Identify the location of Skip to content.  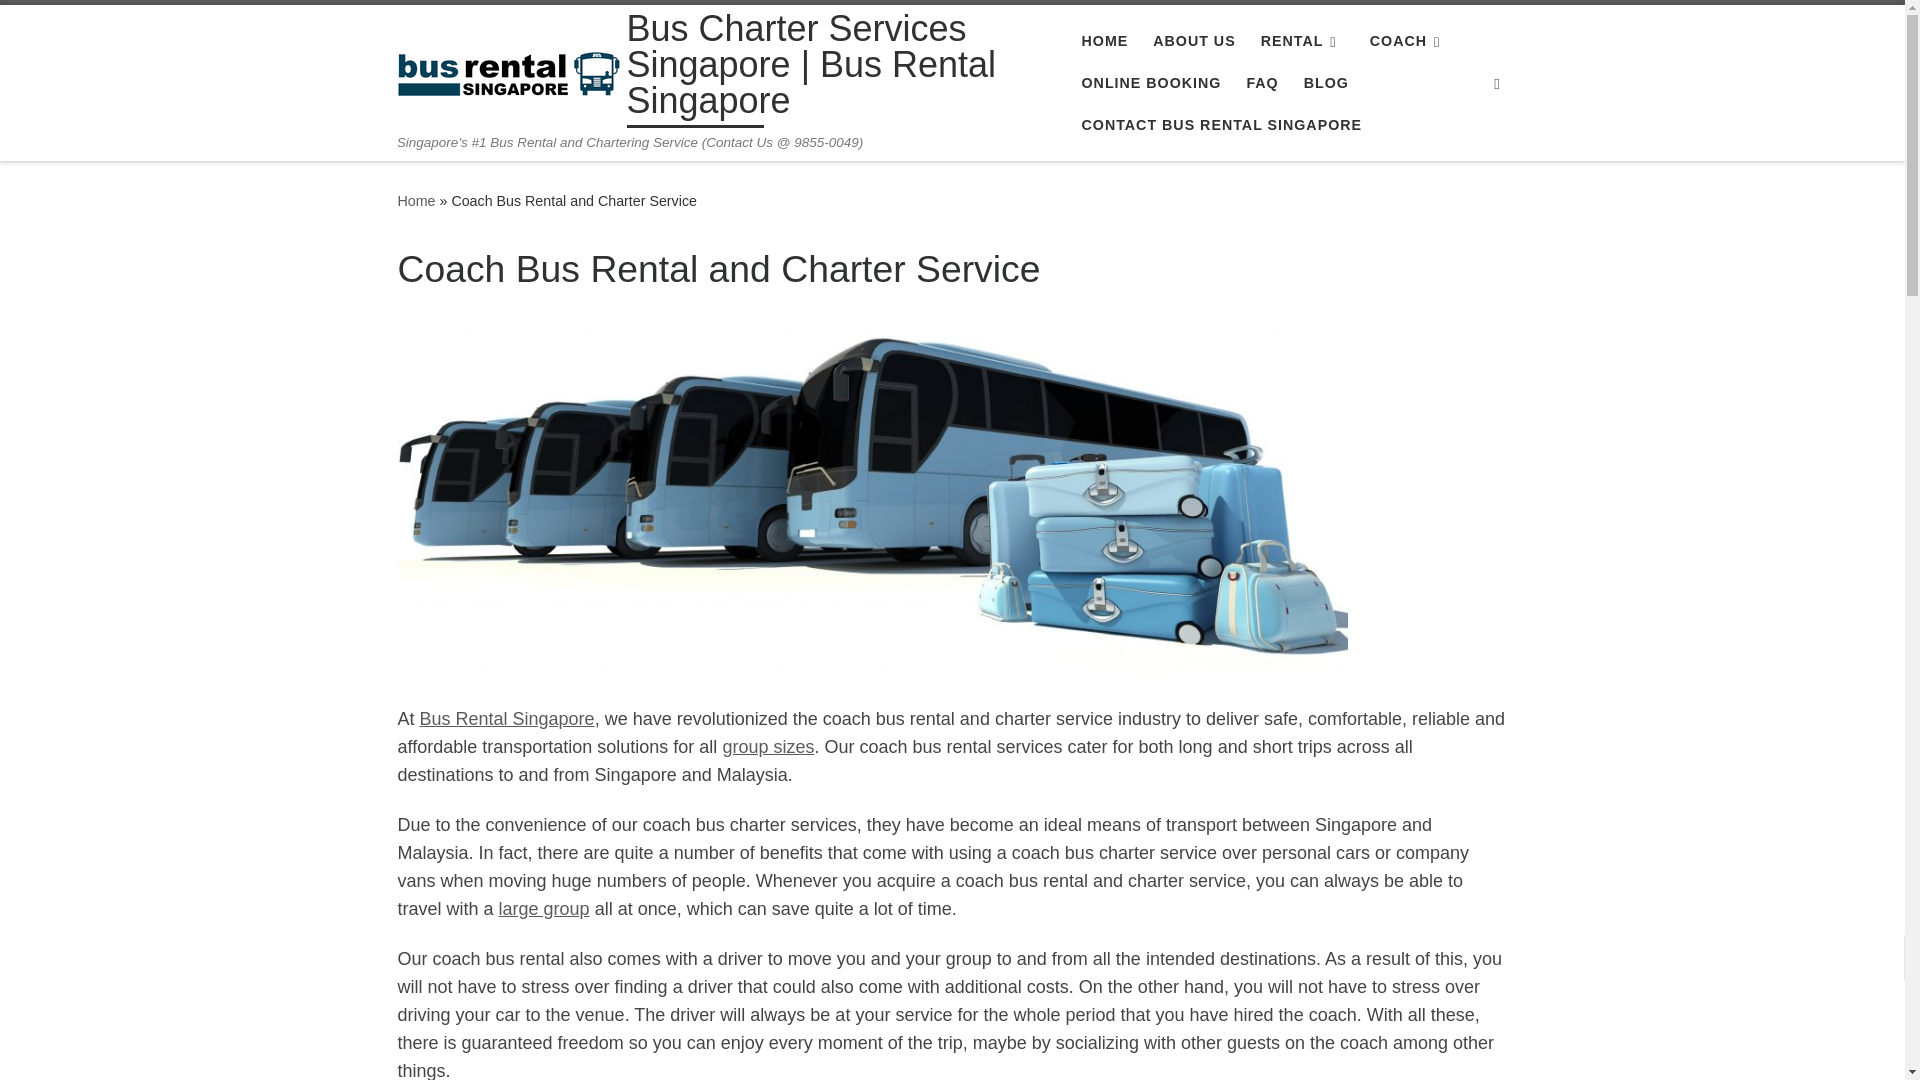
(80, 26).